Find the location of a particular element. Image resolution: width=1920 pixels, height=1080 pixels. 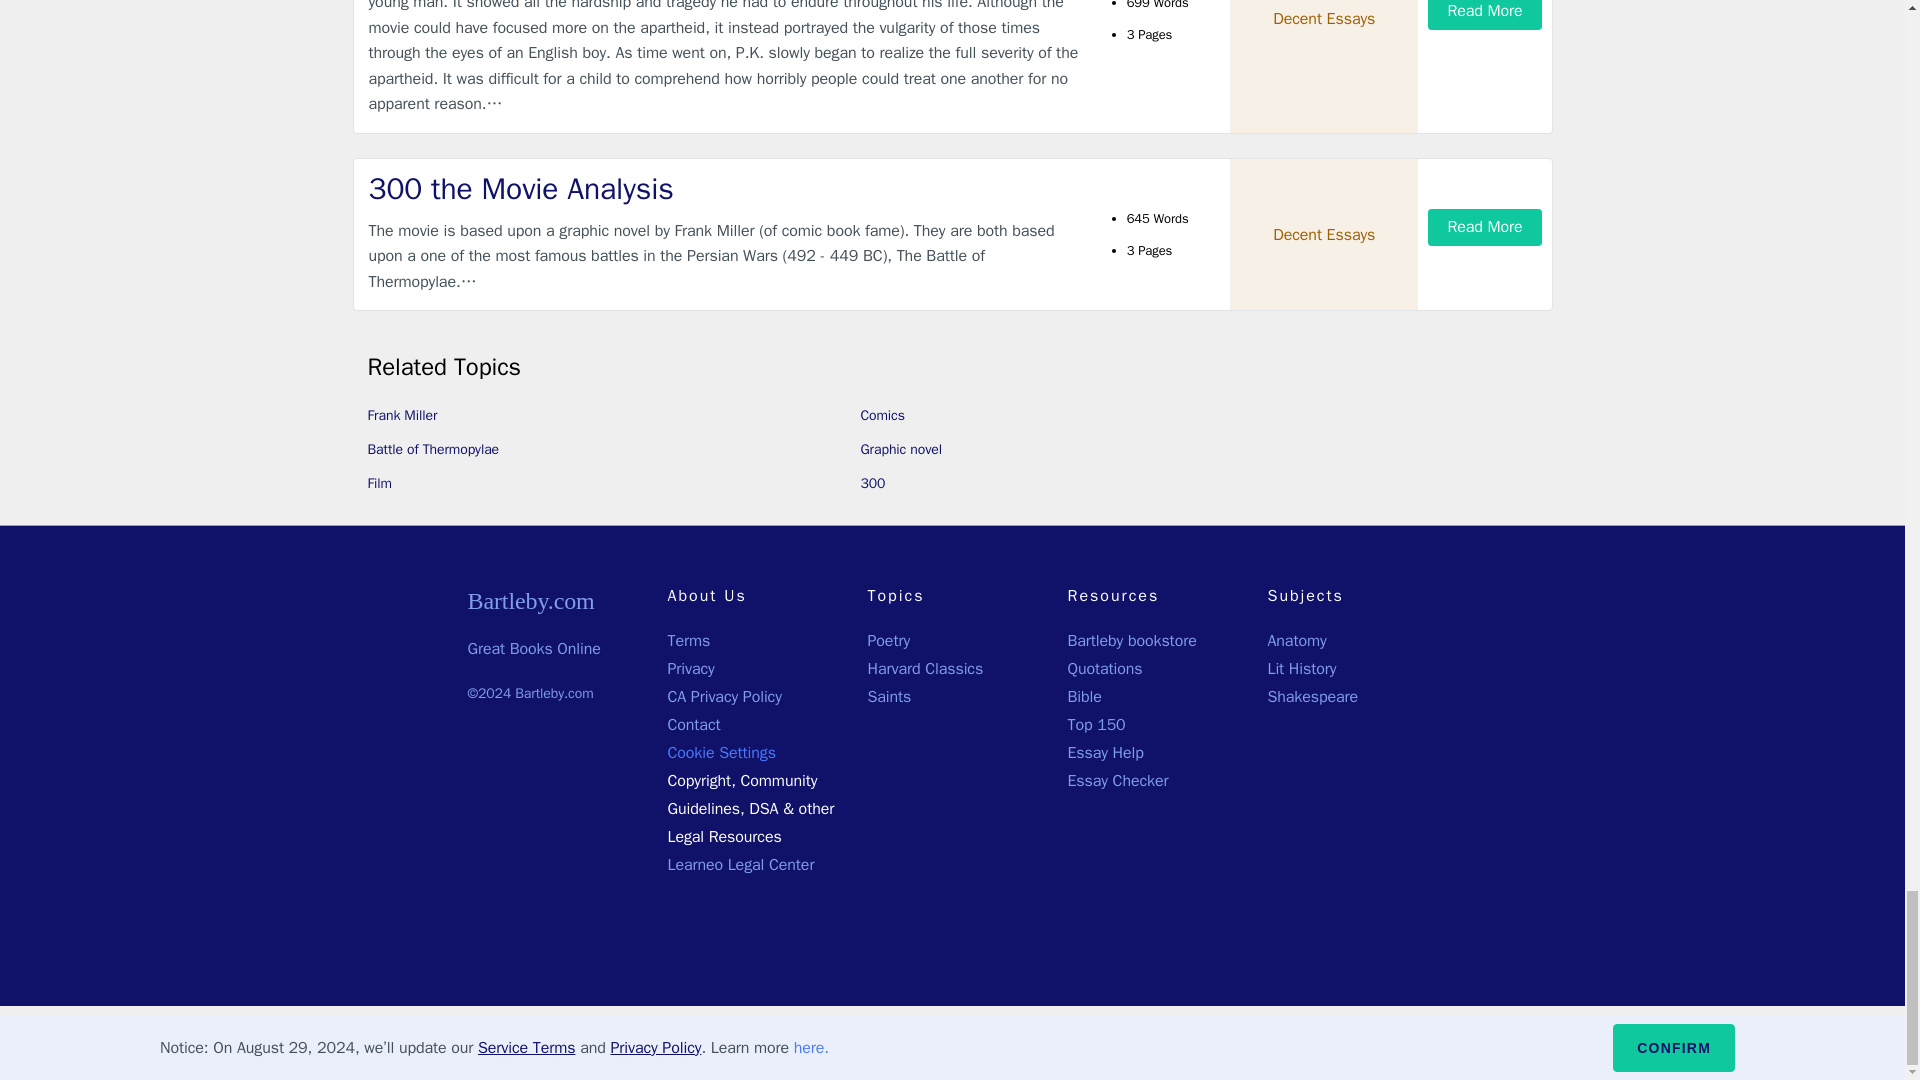

300 is located at coordinates (872, 484).